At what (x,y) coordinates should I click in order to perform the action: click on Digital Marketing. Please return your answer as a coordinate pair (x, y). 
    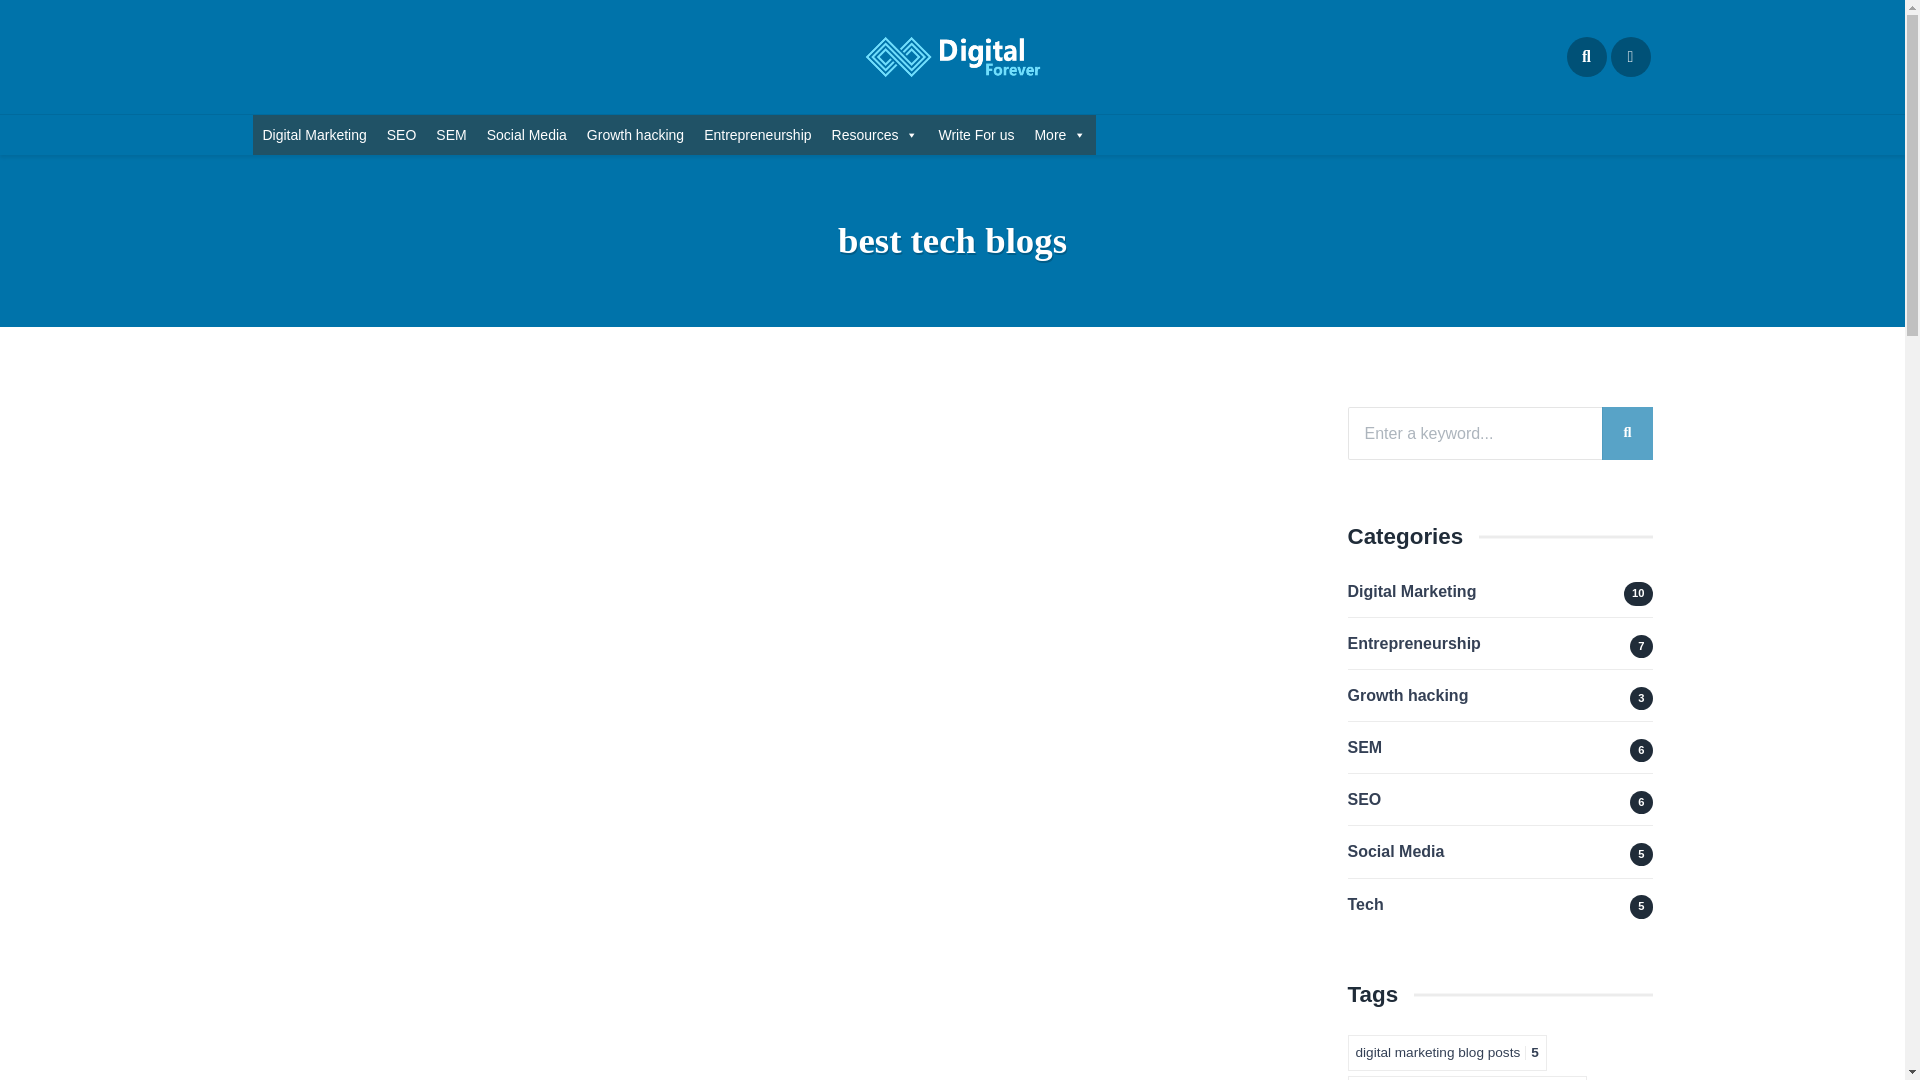
    Looking at the image, I should click on (314, 134).